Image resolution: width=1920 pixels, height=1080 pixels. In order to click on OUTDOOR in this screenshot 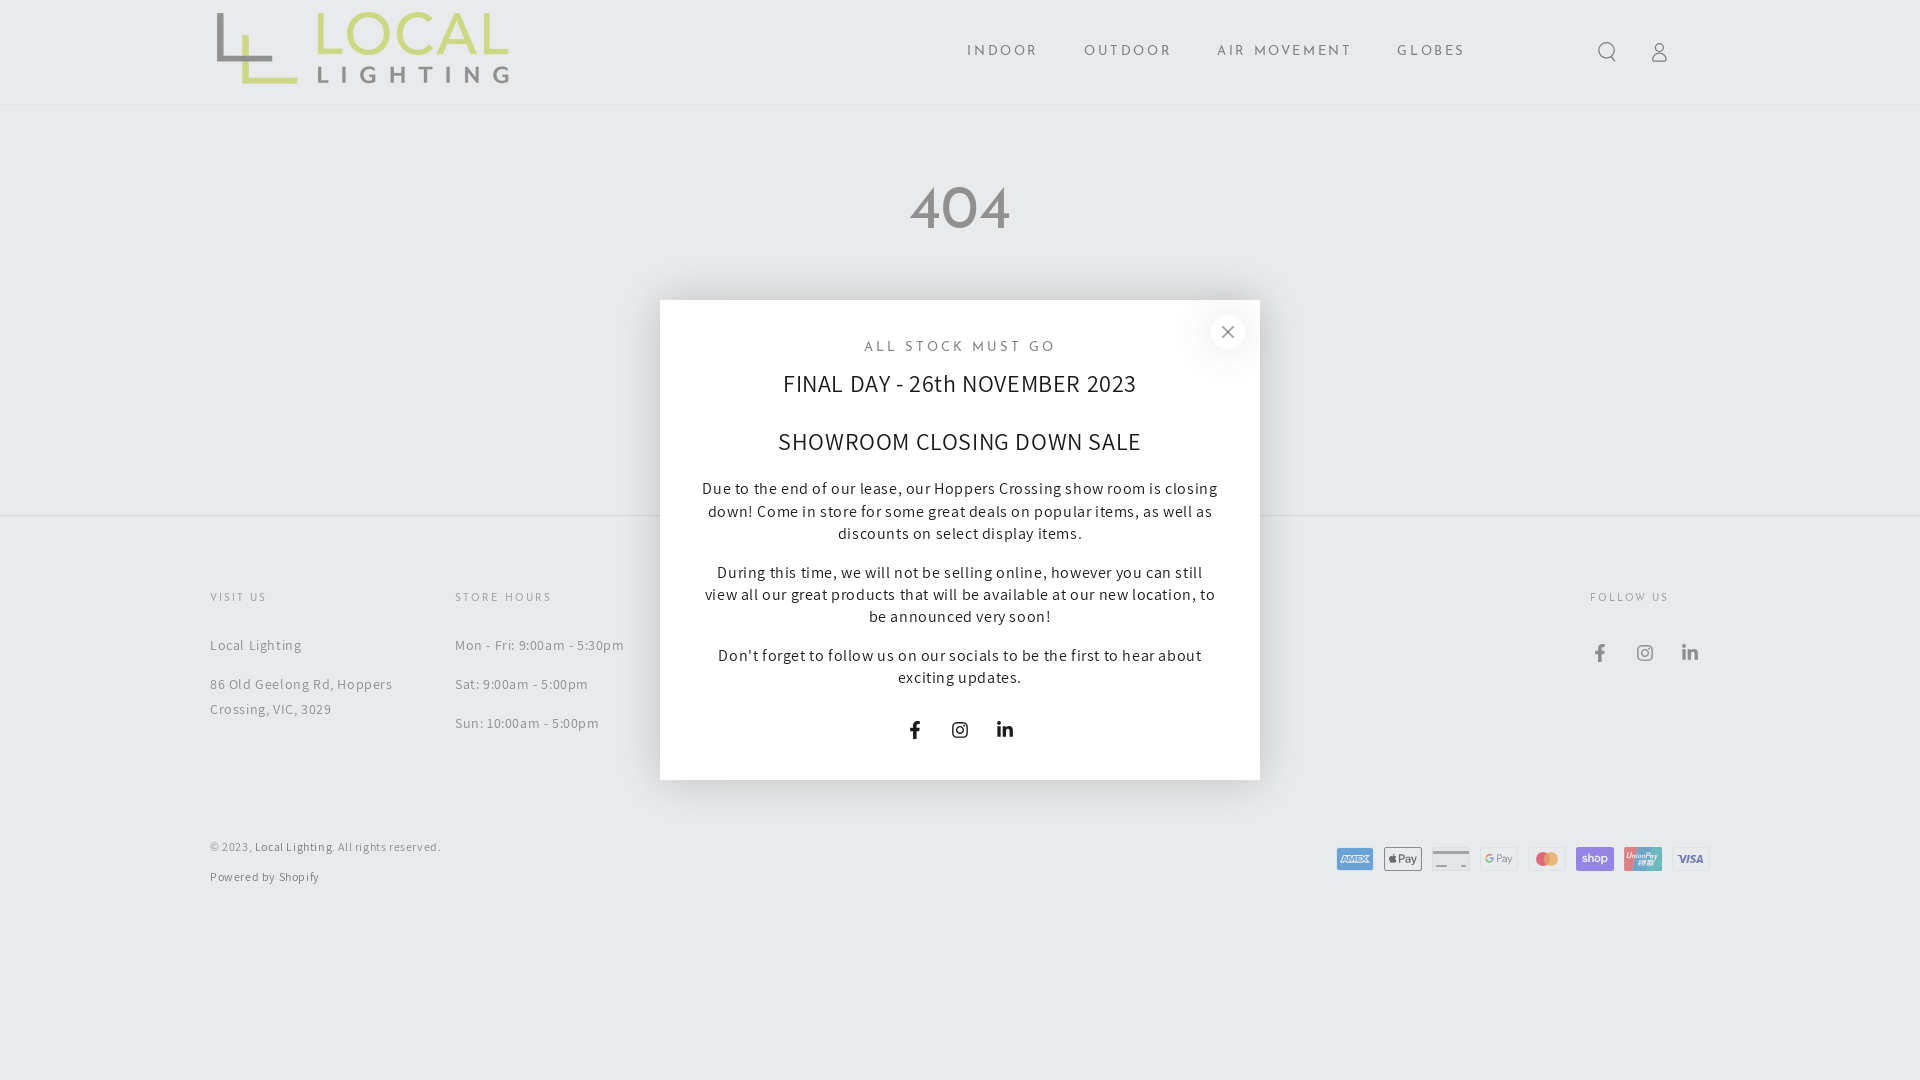, I will do `click(1128, 52)`.